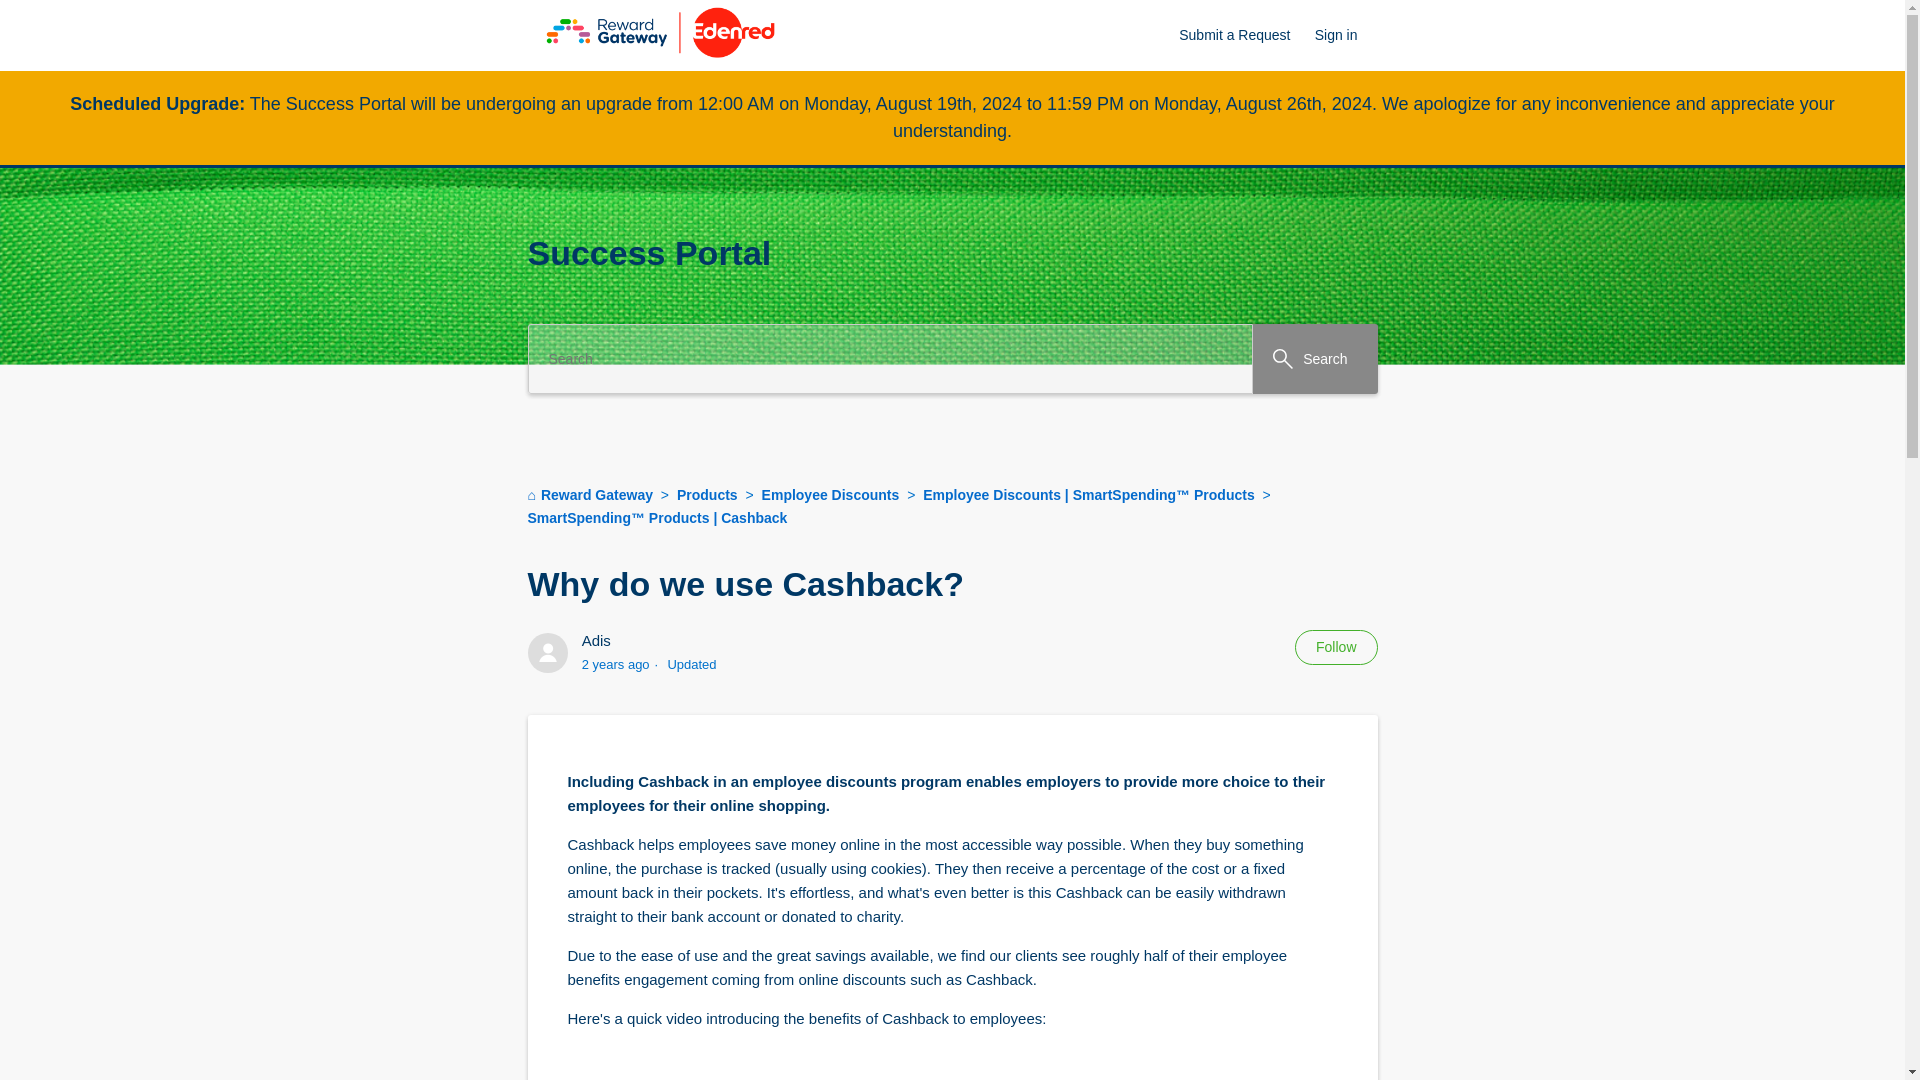  Describe the element at coordinates (616, 662) in the screenshot. I see `2022-06-30 20:00` at that location.